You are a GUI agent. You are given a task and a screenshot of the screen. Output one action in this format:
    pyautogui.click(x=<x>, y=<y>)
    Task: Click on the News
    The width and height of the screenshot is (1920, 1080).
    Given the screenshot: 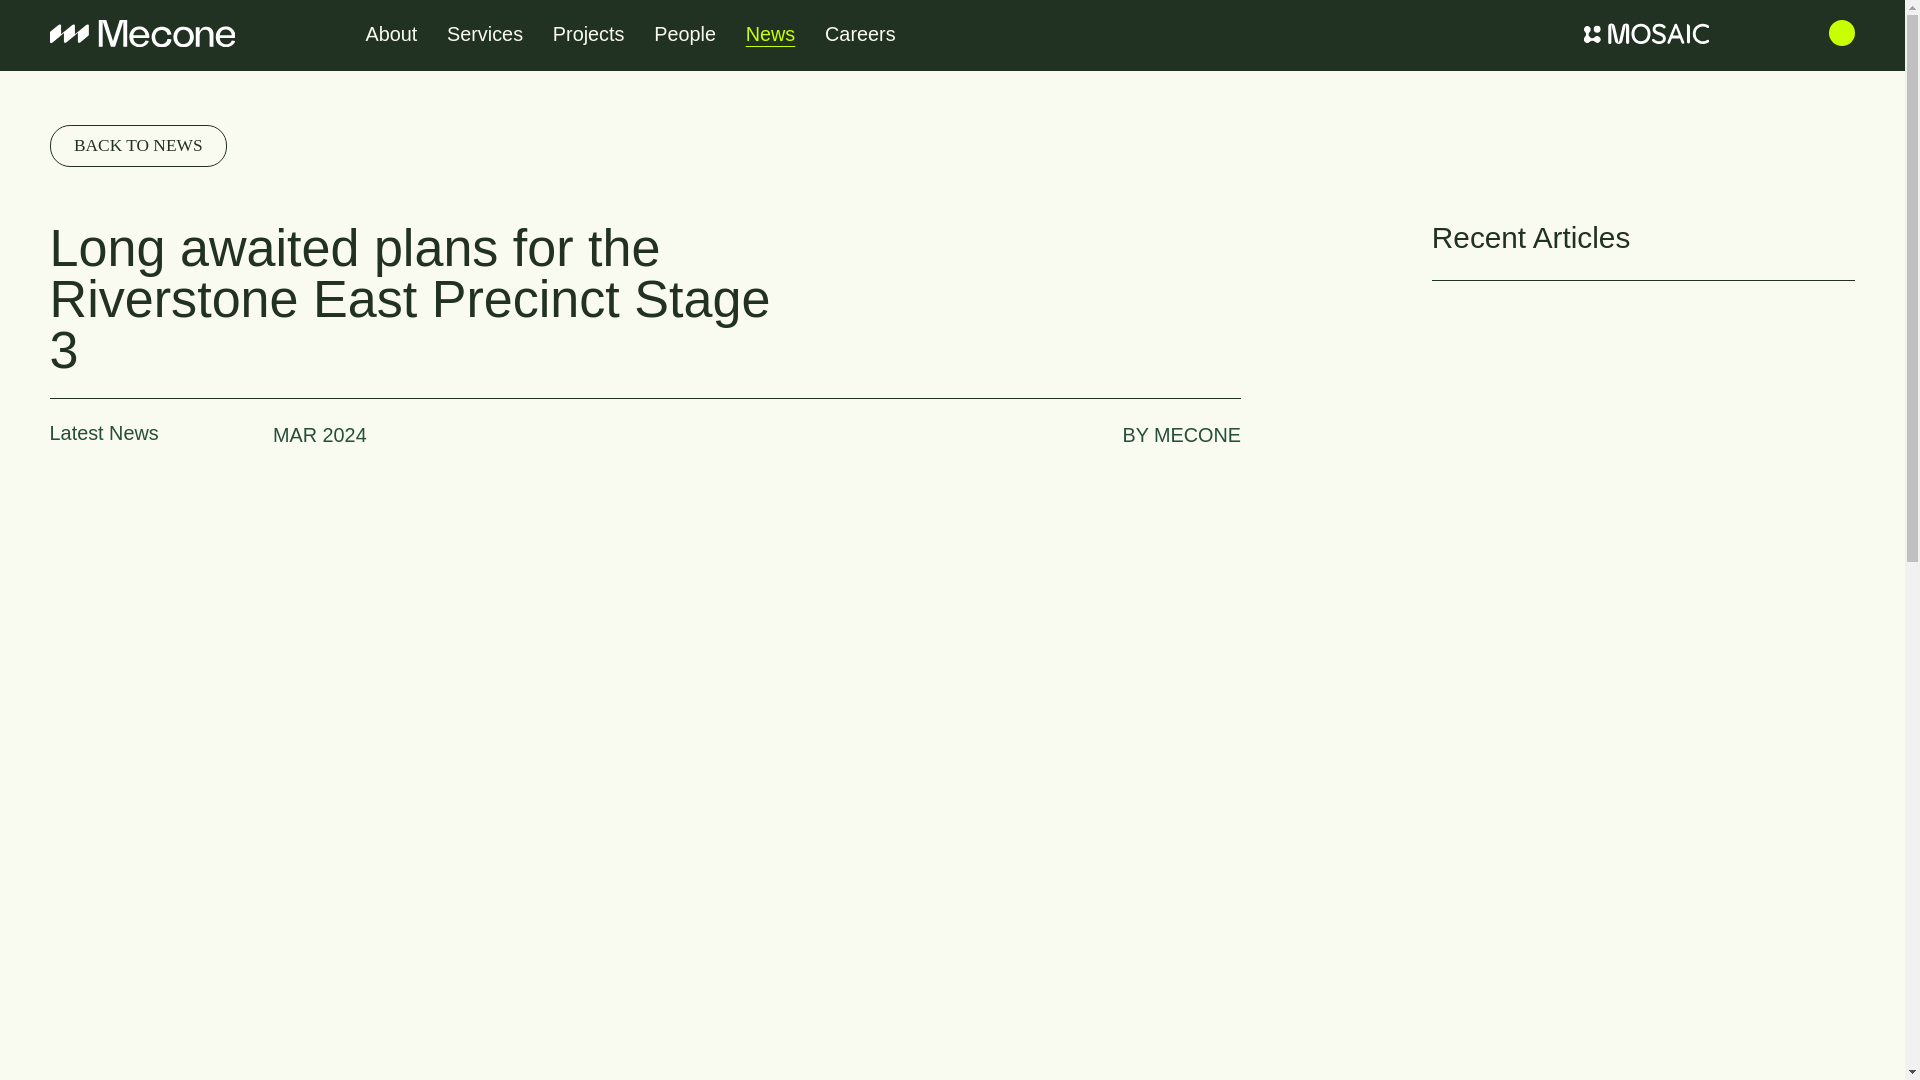 What is the action you would take?
    pyautogui.click(x=770, y=34)
    